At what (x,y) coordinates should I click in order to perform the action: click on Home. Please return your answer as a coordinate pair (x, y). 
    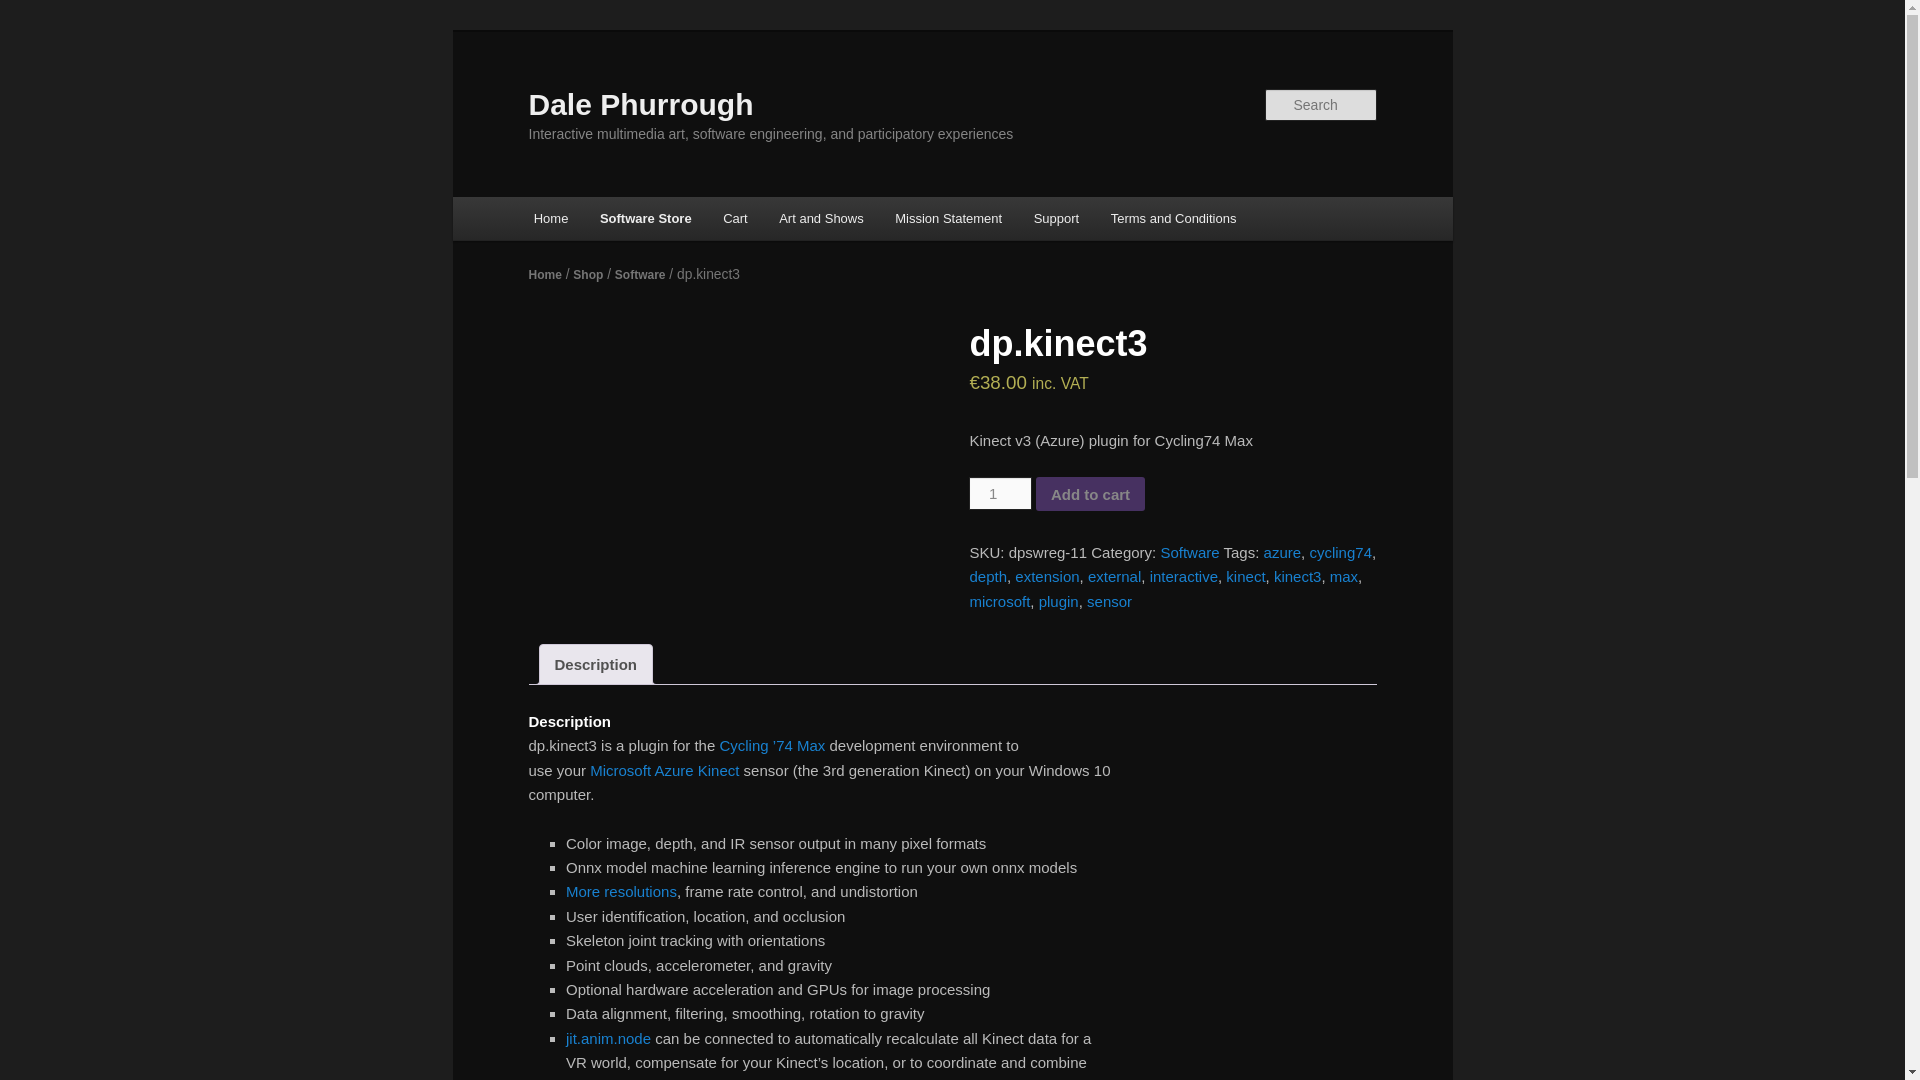
    Looking at the image, I should click on (550, 218).